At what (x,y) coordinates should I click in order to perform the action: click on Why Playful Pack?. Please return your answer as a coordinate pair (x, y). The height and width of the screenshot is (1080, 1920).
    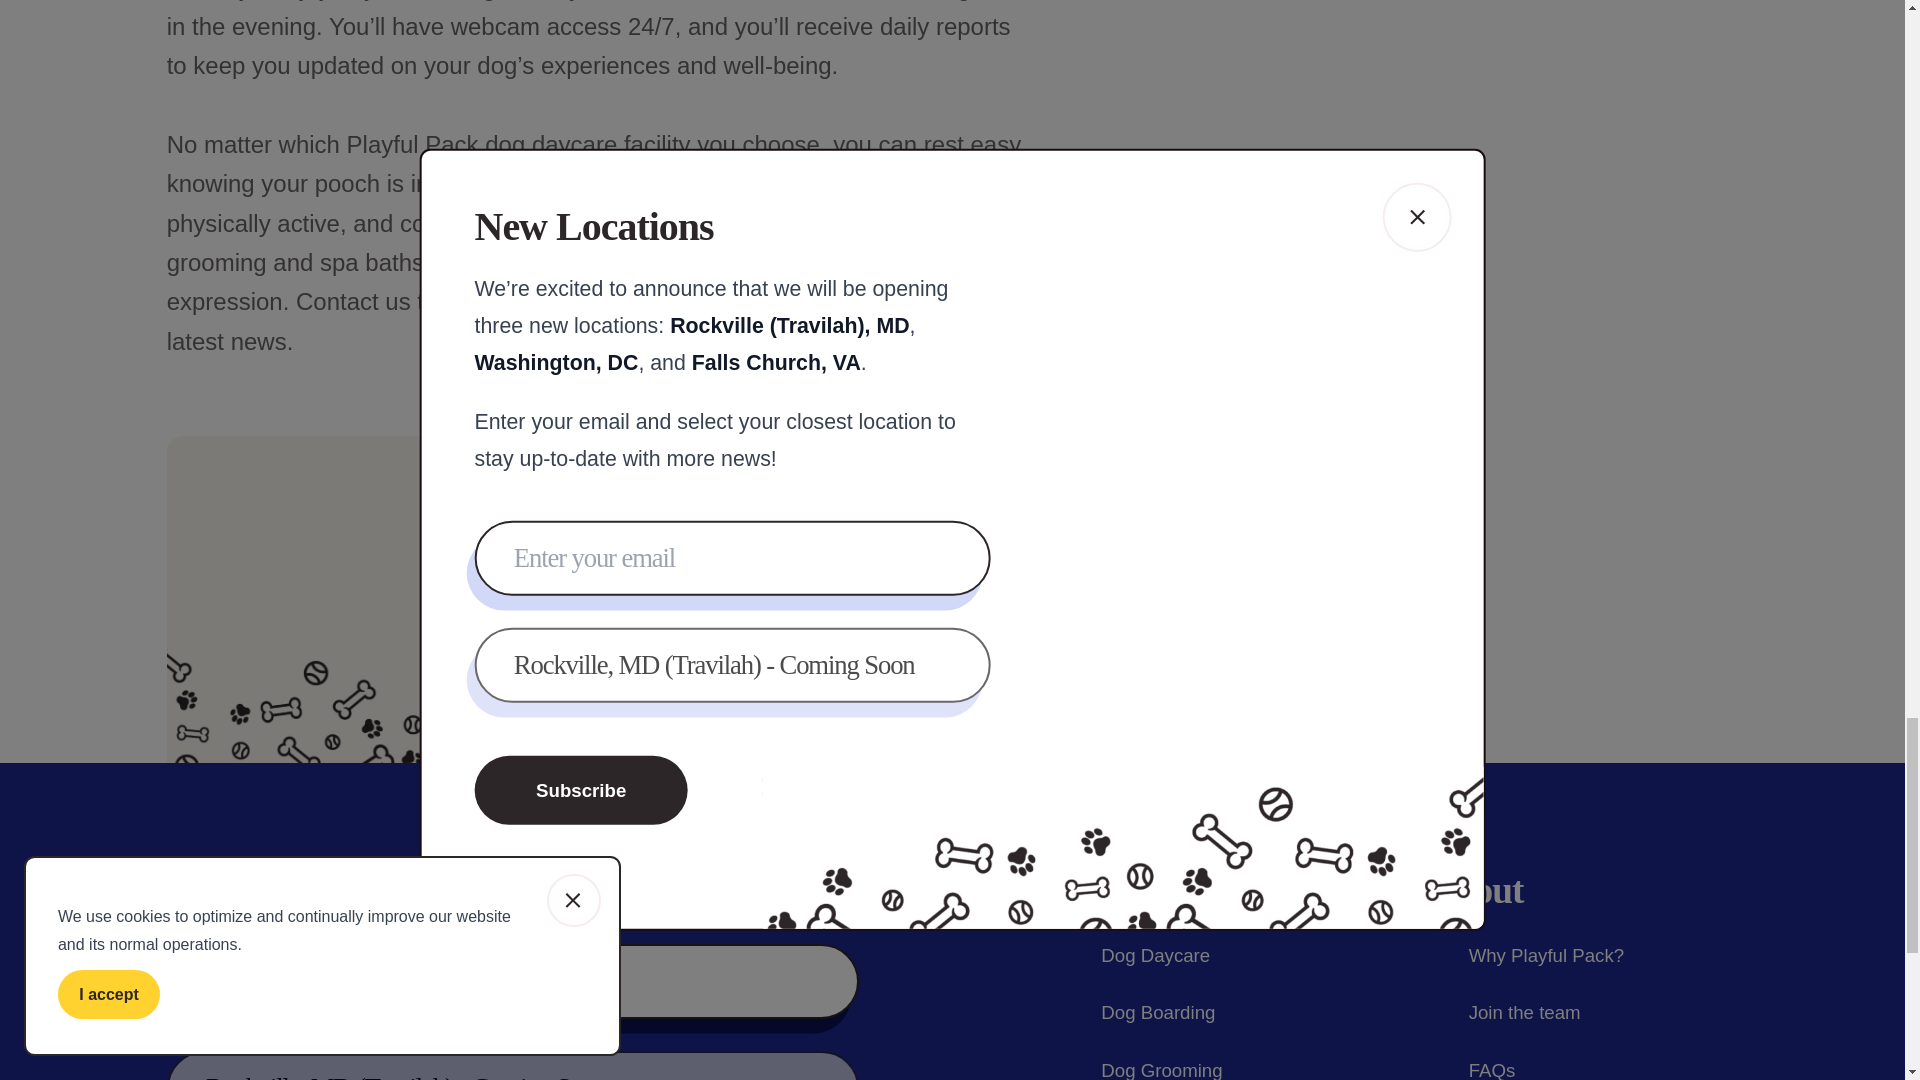
    Looking at the image, I should click on (1526, 955).